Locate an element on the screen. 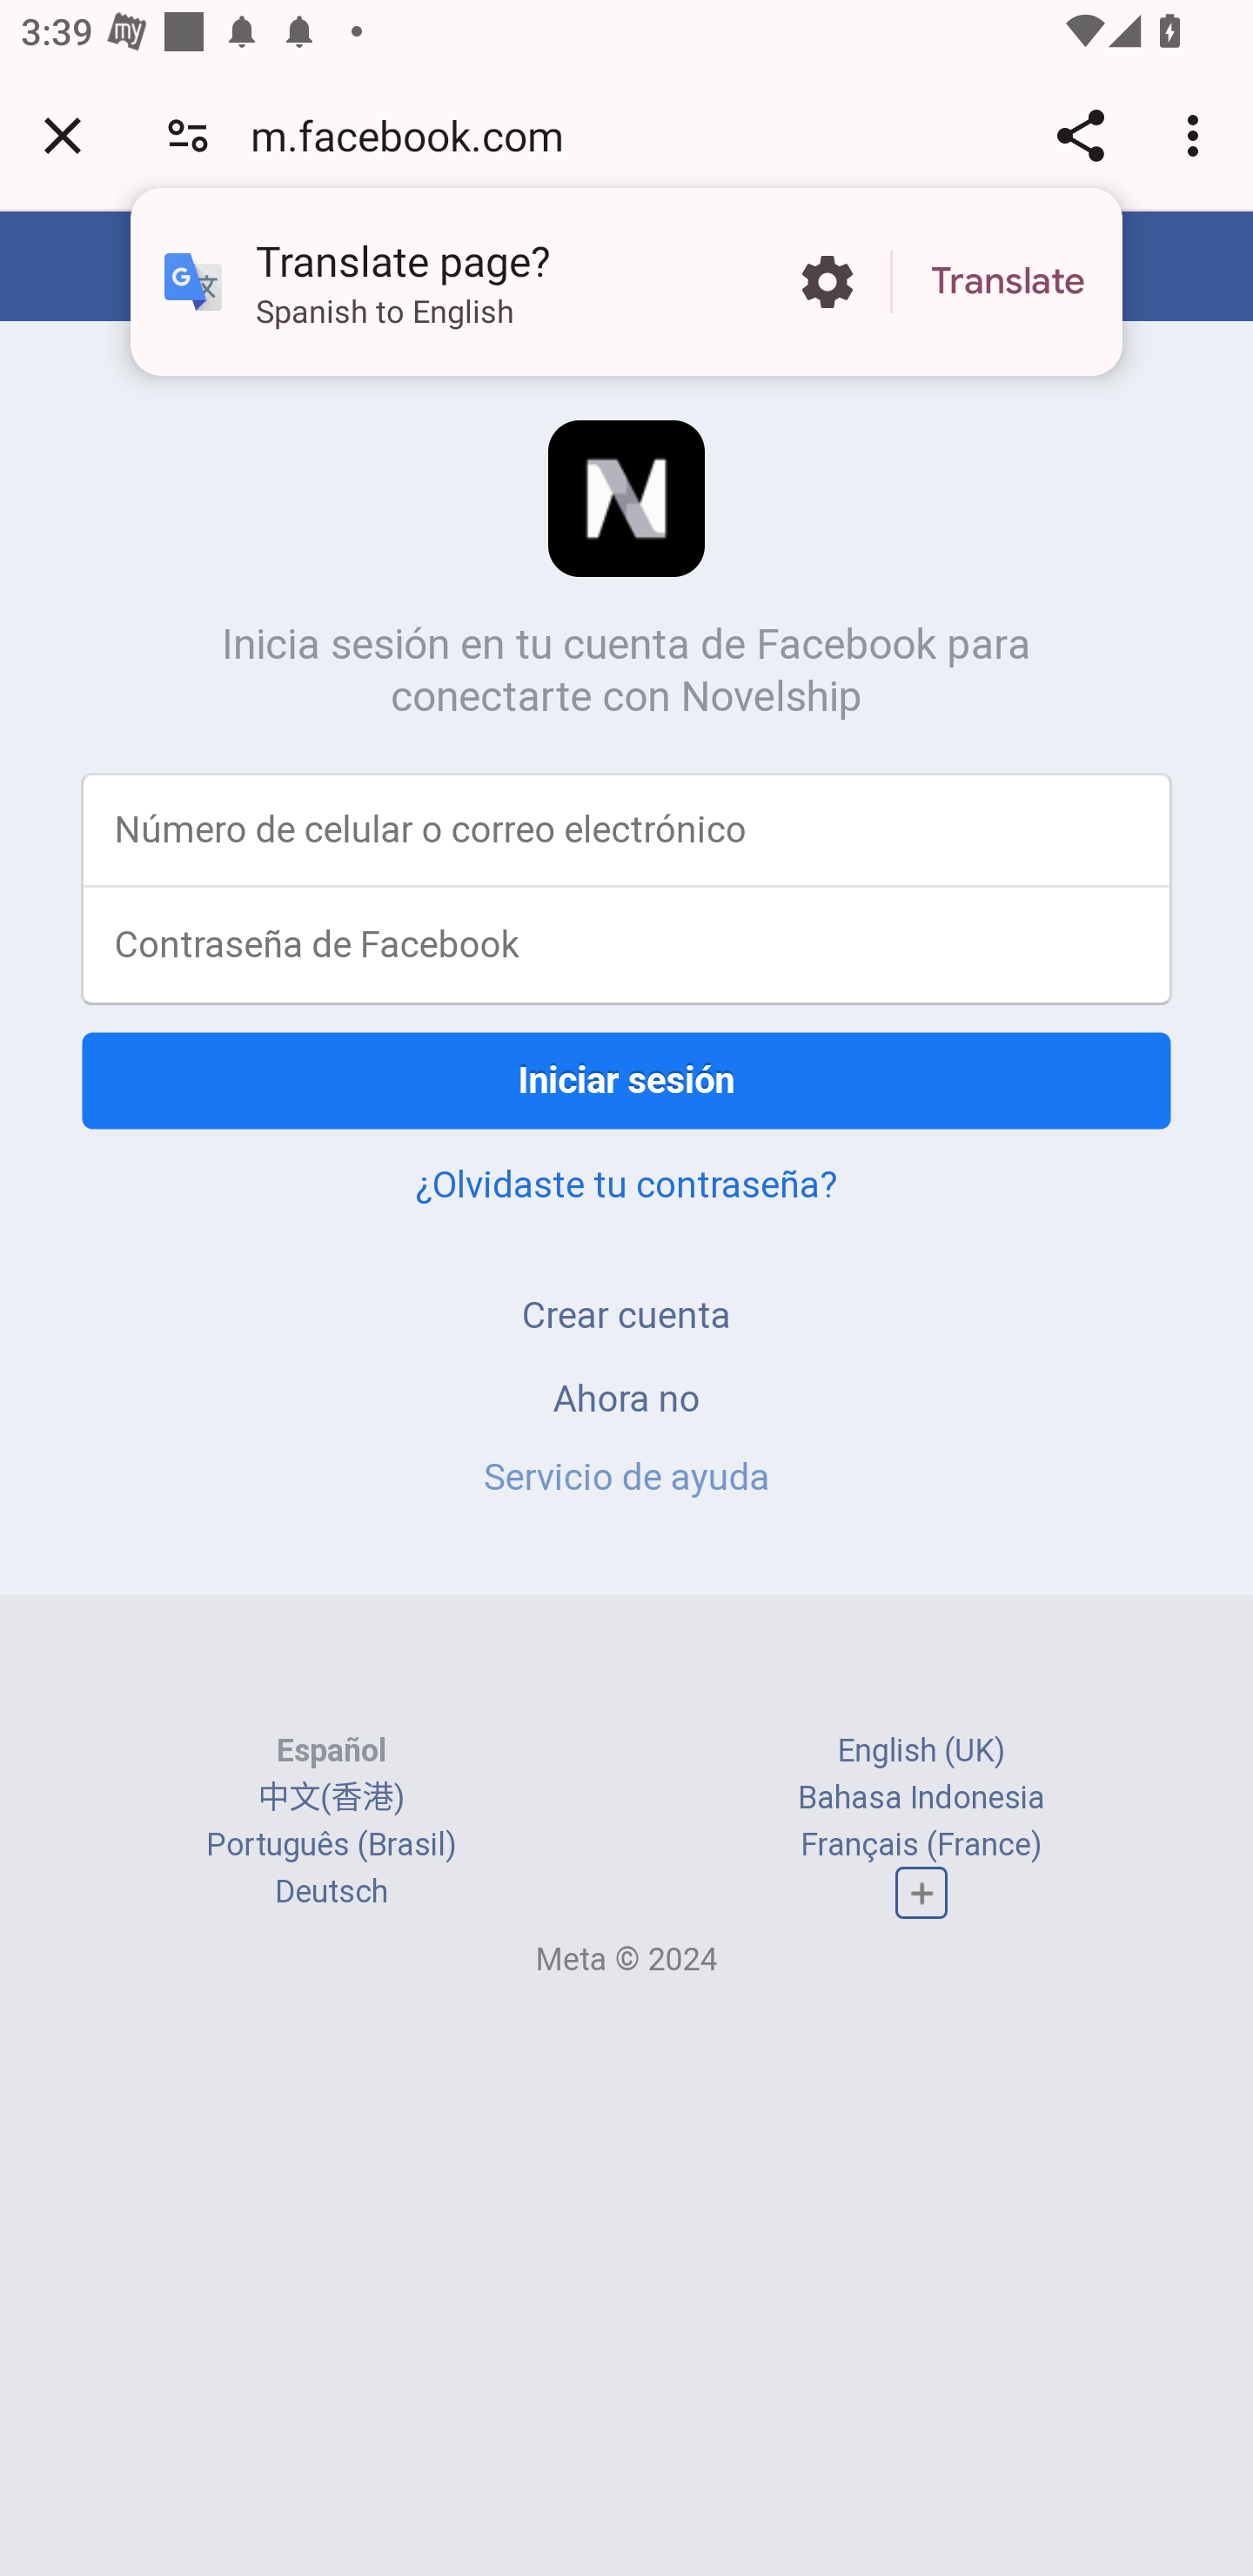  Customize and control Google Chrome is located at coordinates (1197, 135).